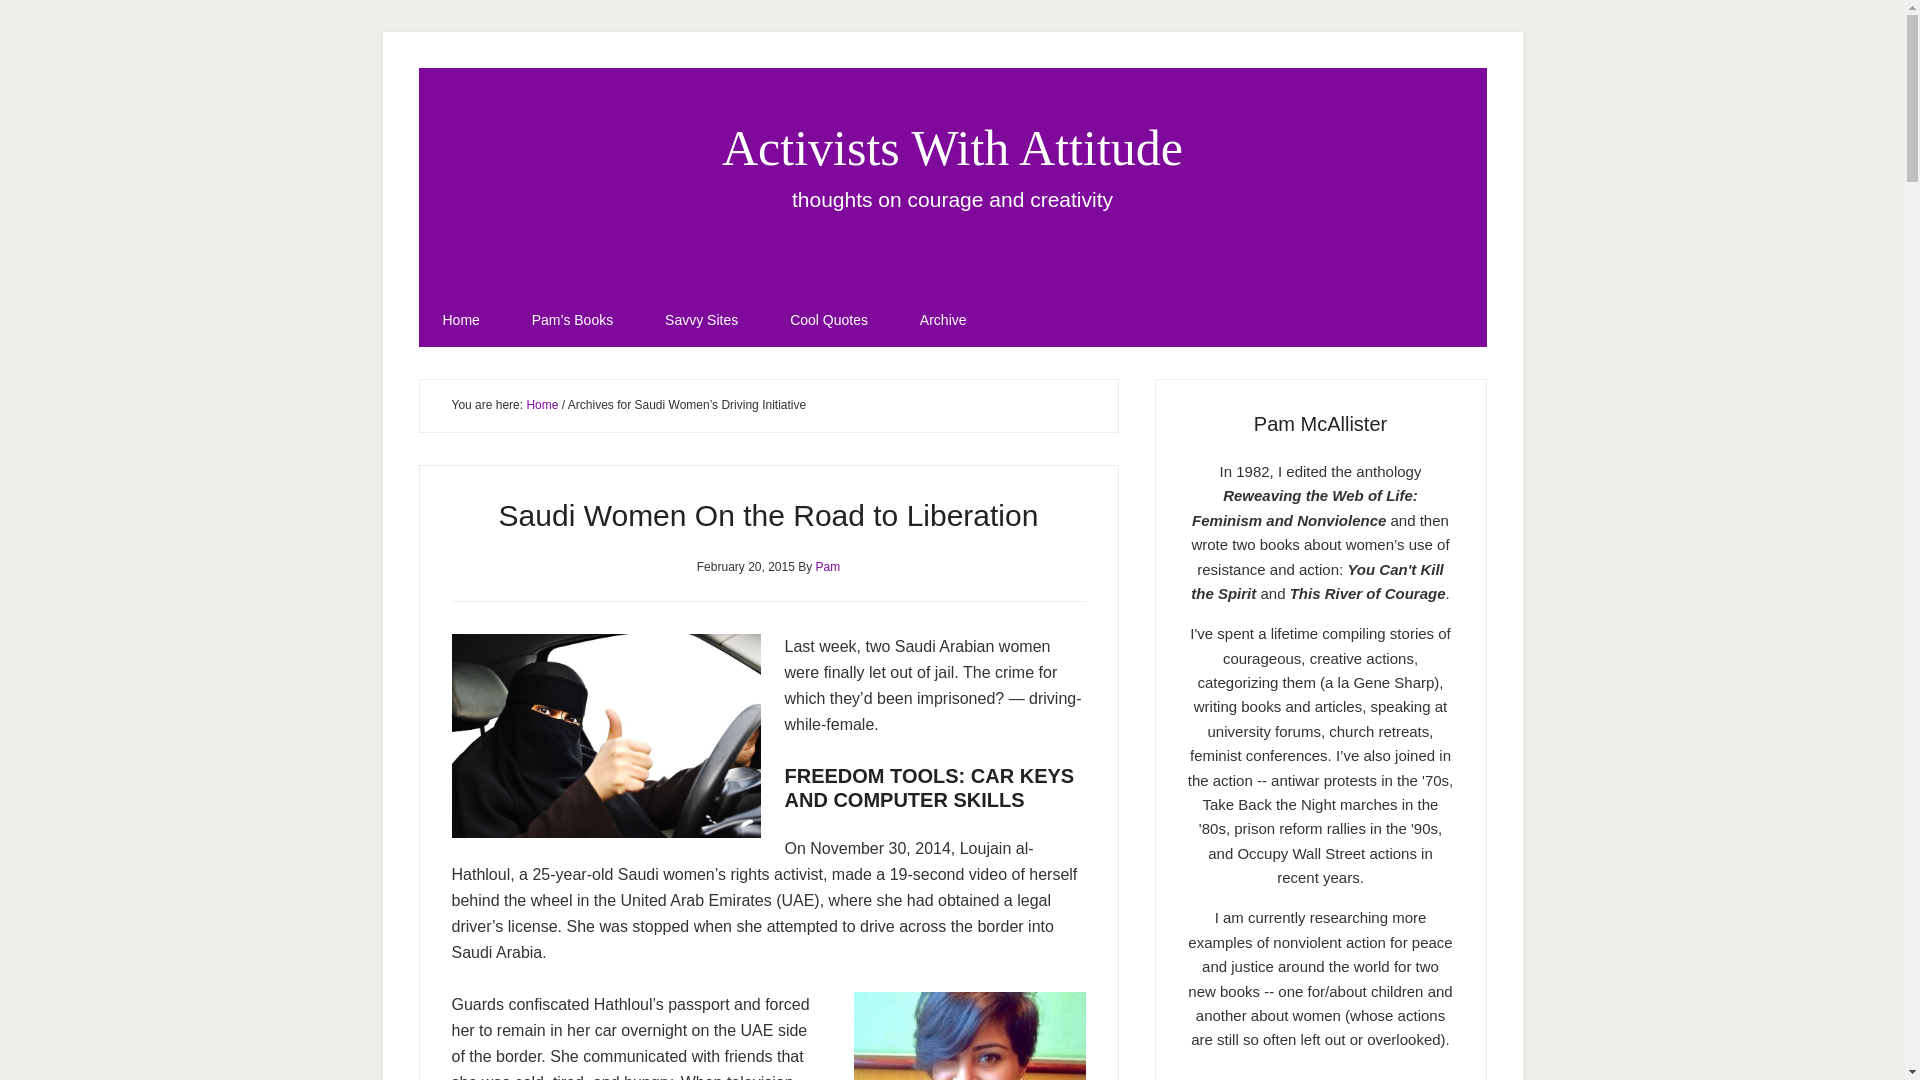 This screenshot has width=1920, height=1080. Describe the element at coordinates (768, 514) in the screenshot. I see `Saudi Women On the Road to Liberation` at that location.